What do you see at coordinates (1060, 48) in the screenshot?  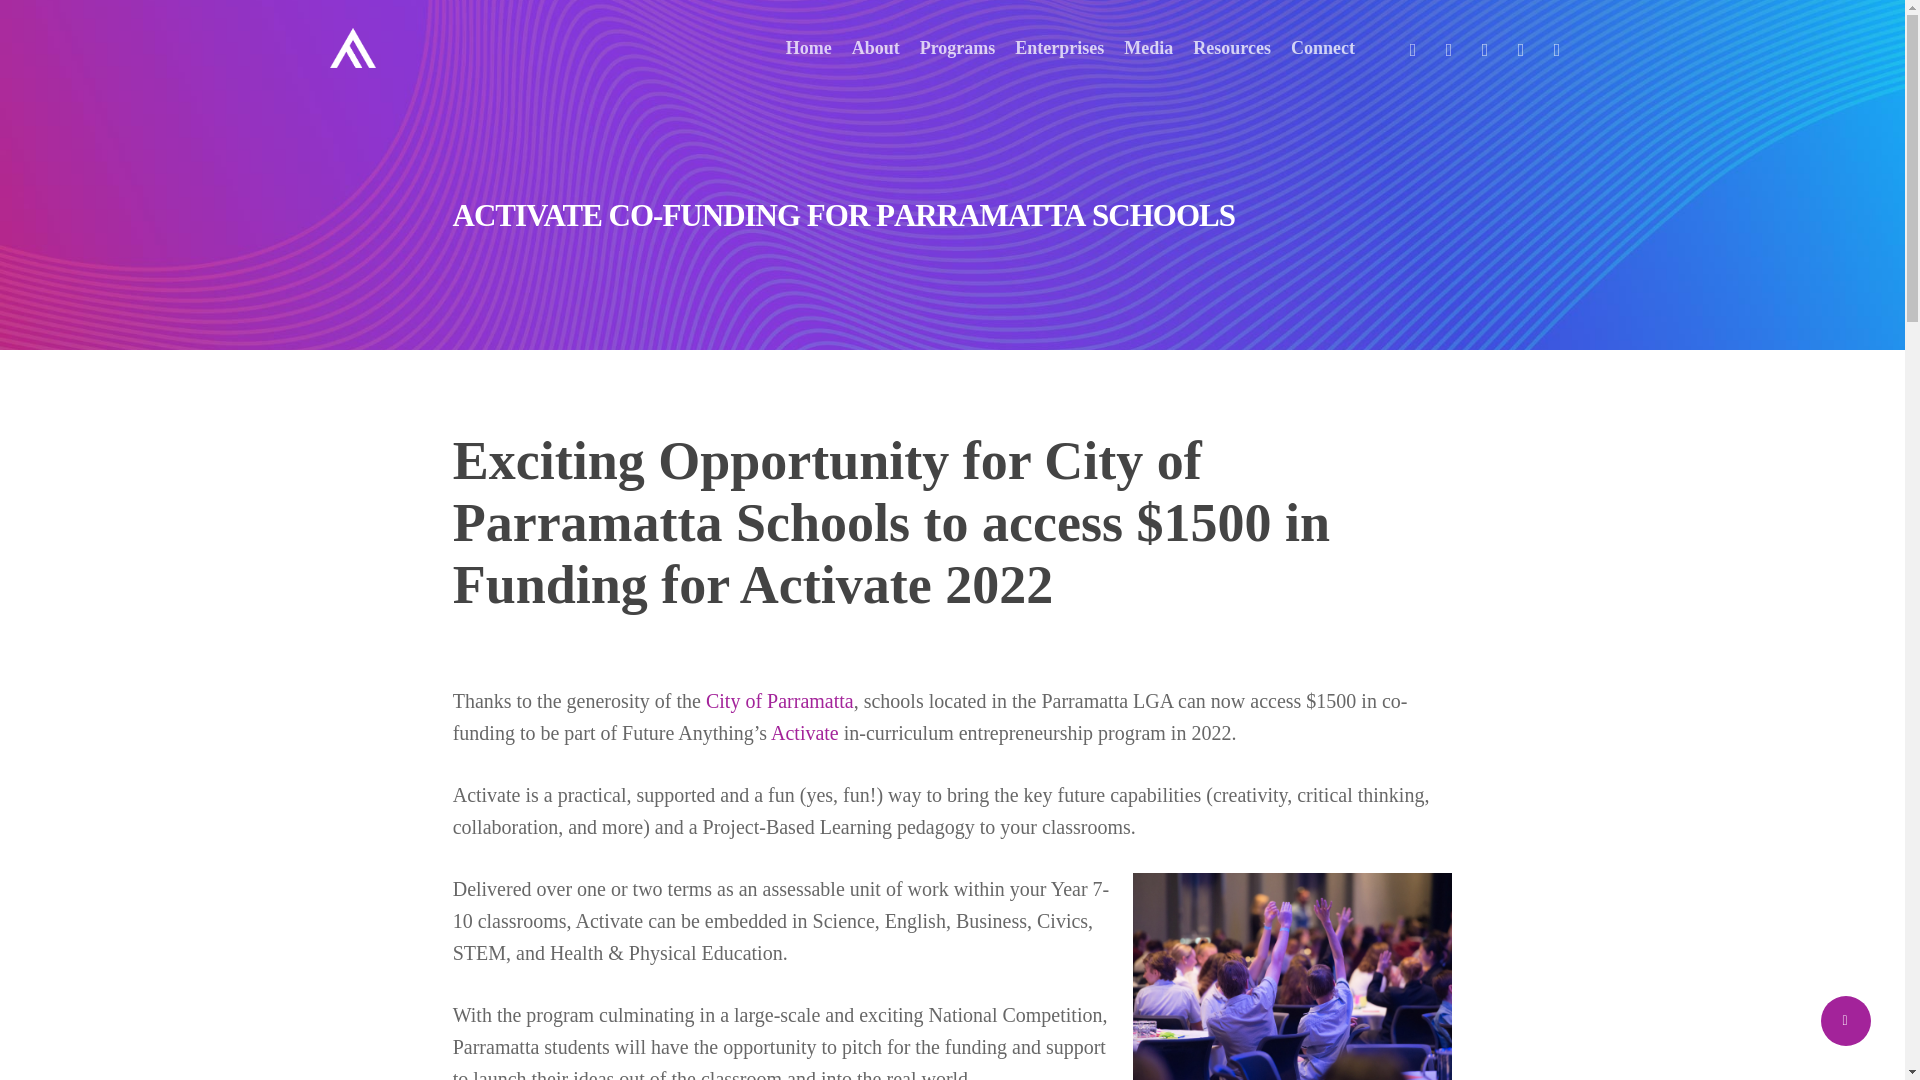 I see `Enterprises` at bounding box center [1060, 48].